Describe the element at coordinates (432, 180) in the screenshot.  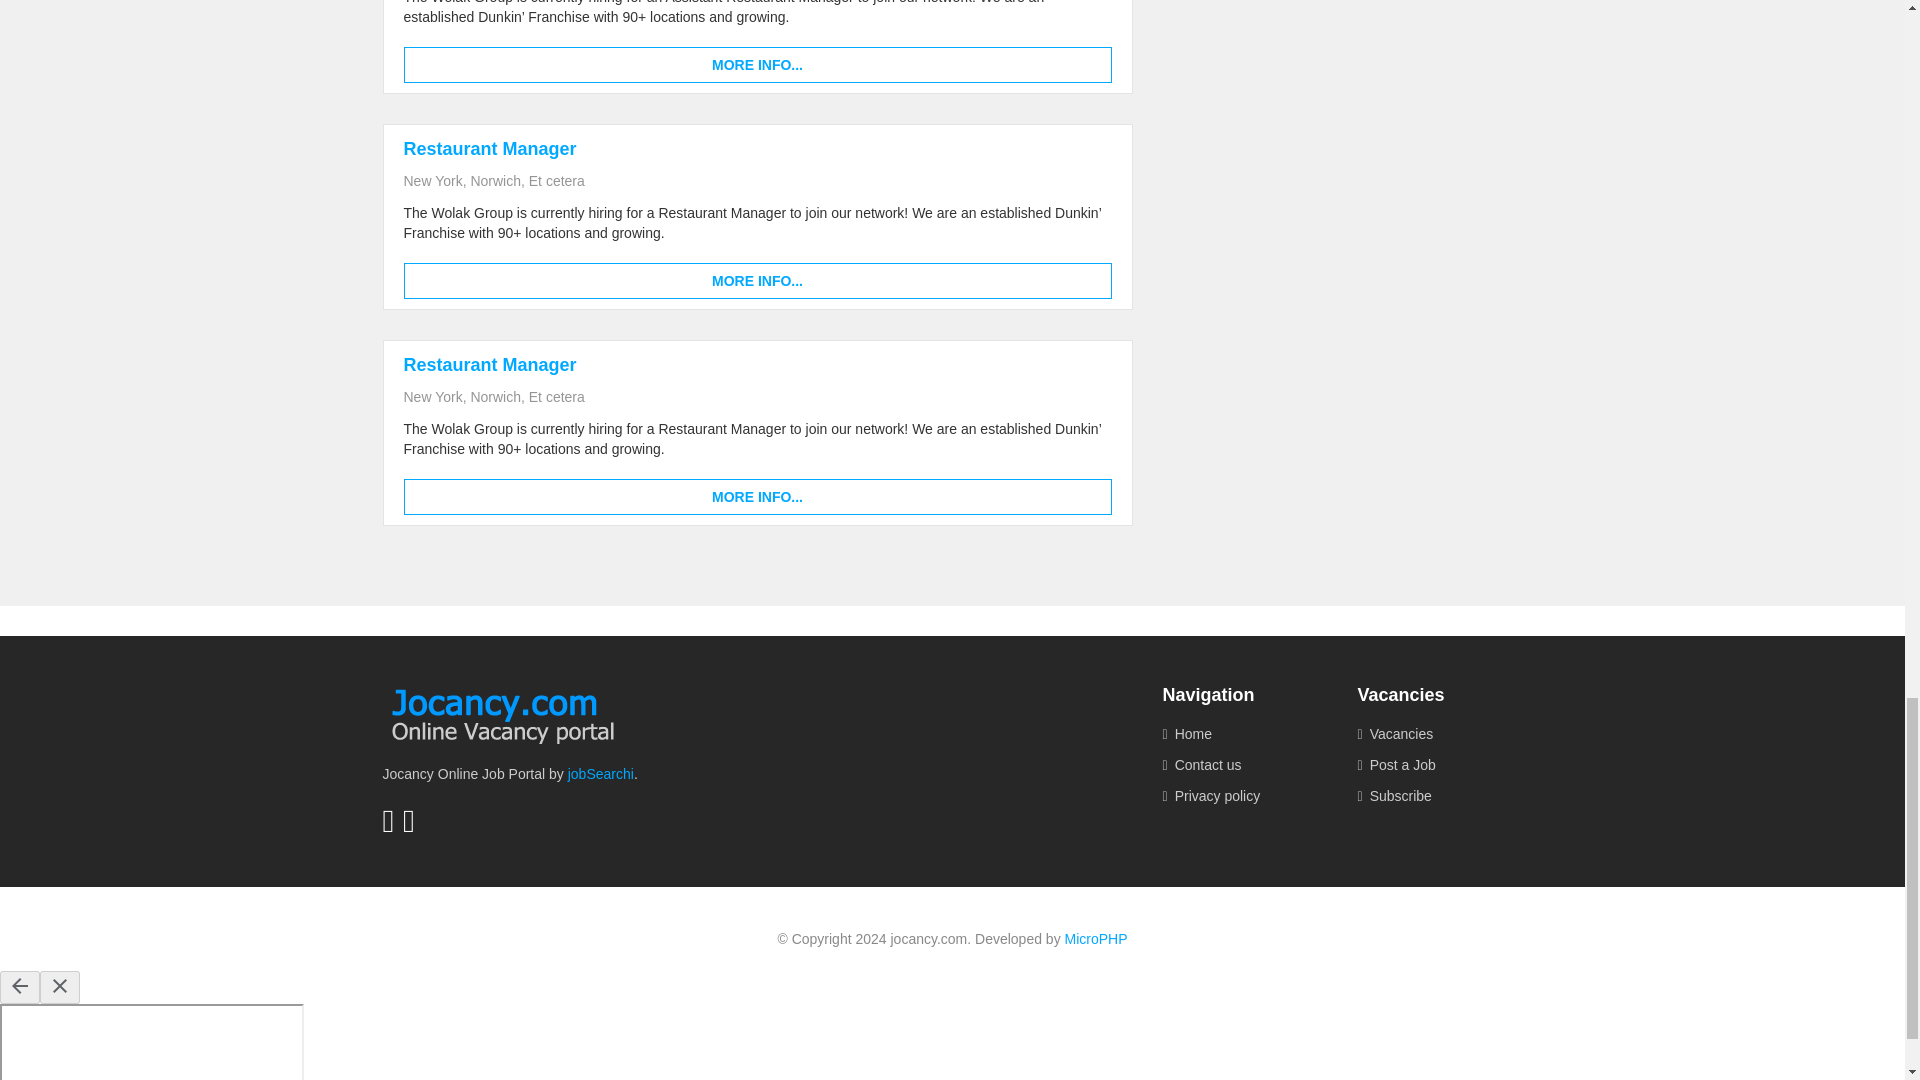
I see `New York` at that location.